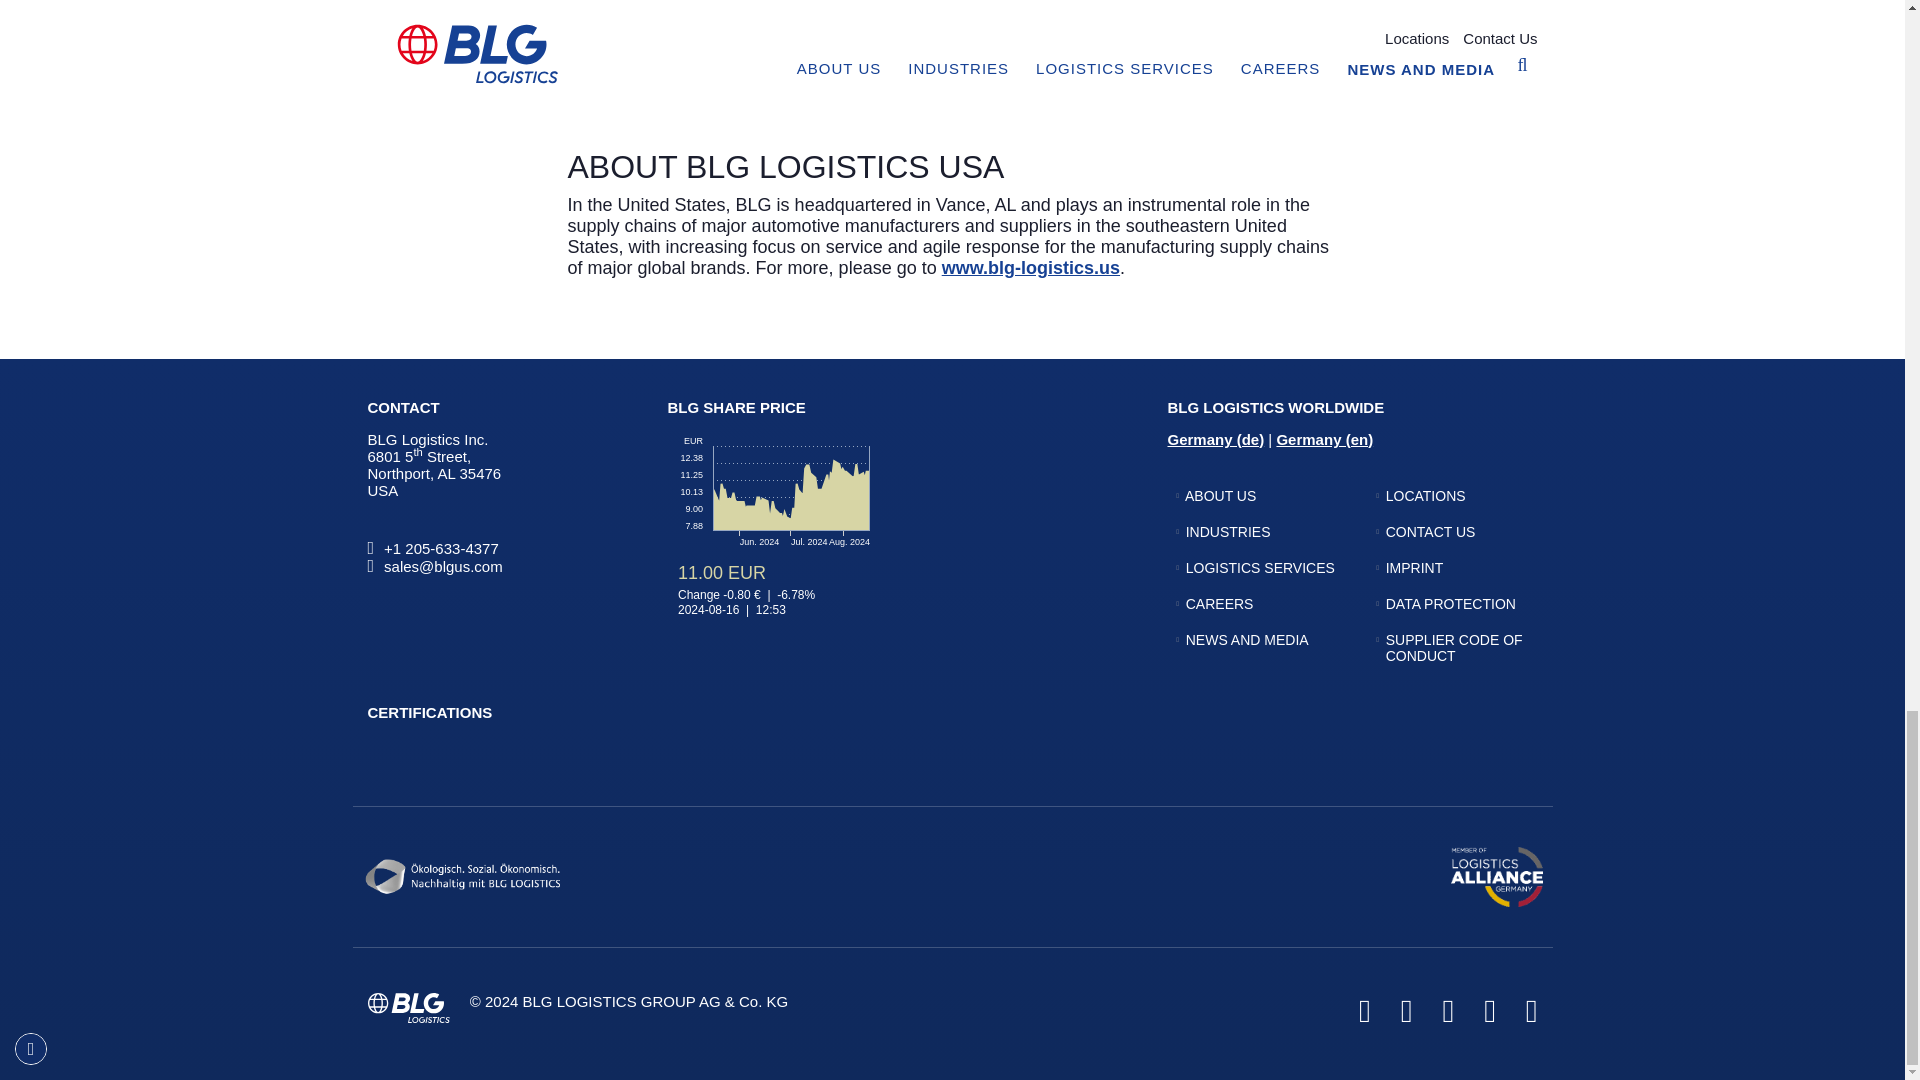  What do you see at coordinates (1426, 496) in the screenshot?
I see `Locations` at bounding box center [1426, 496].